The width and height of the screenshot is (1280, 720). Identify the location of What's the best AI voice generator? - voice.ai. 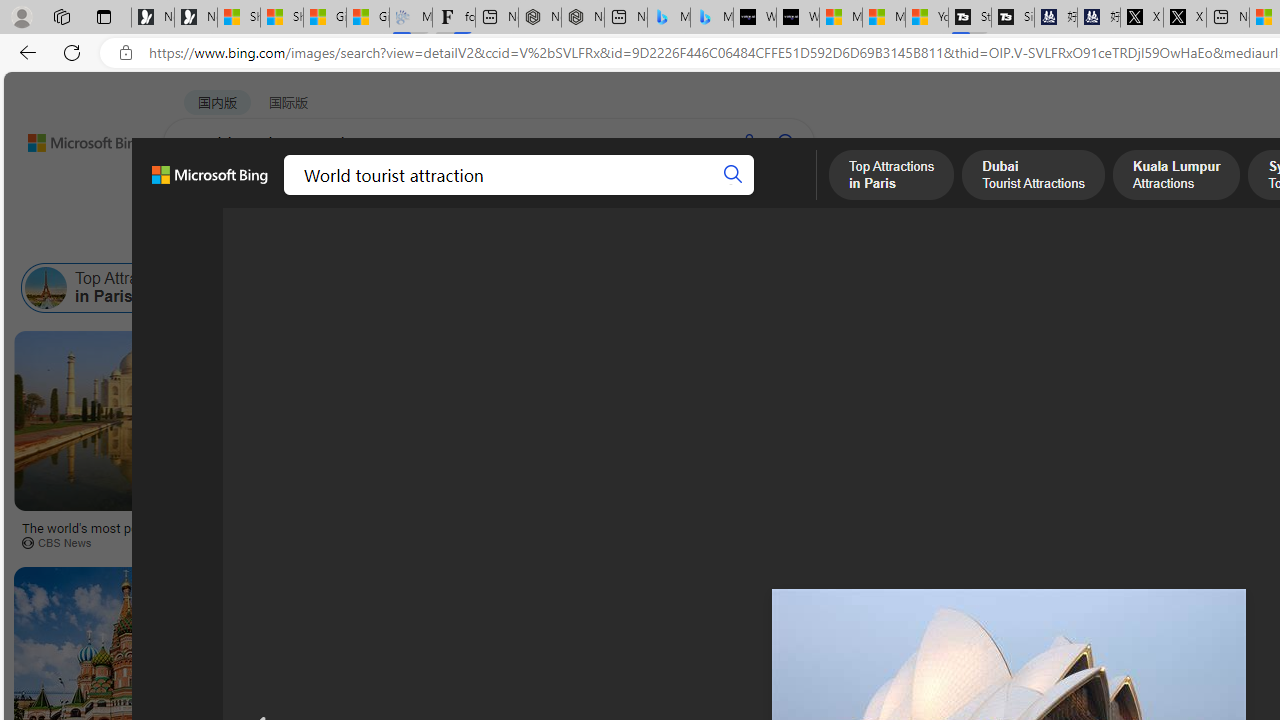
(798, 18).